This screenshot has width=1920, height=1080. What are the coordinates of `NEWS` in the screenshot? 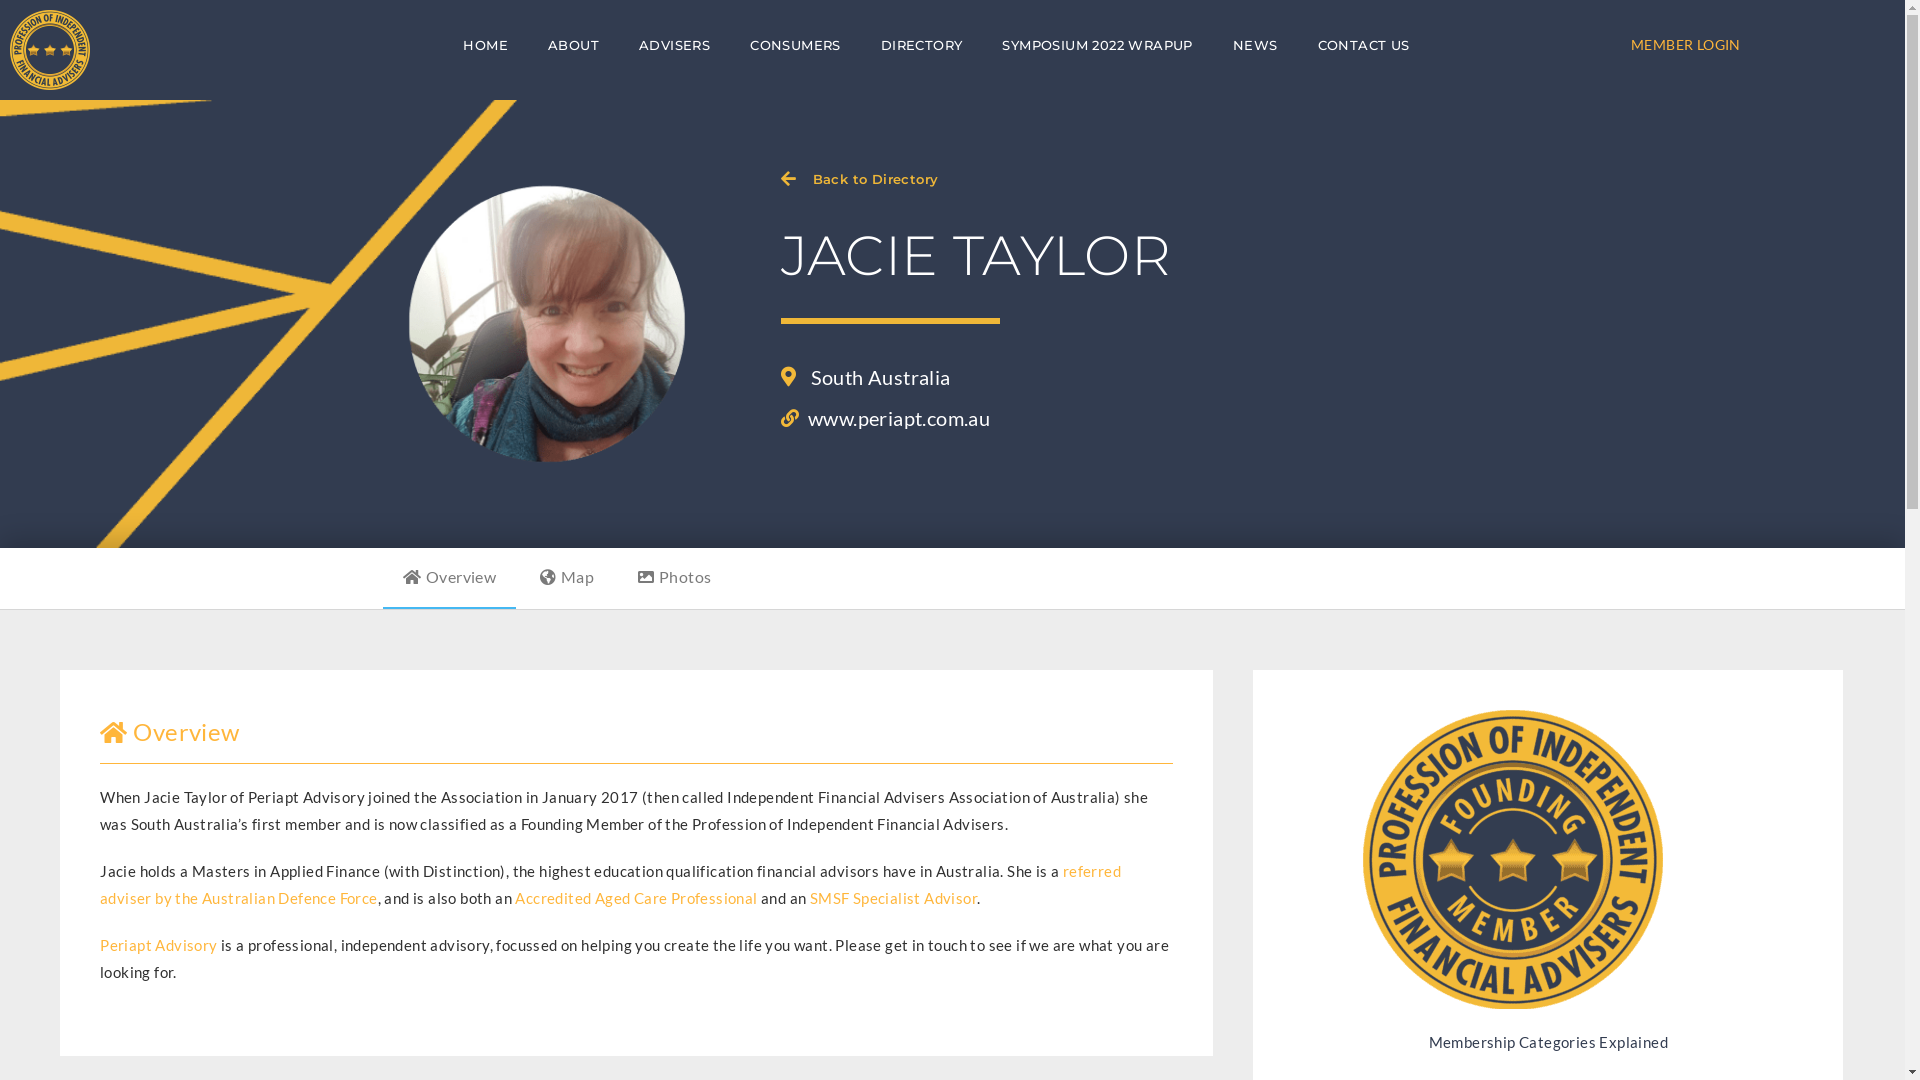 It's located at (1256, 46).